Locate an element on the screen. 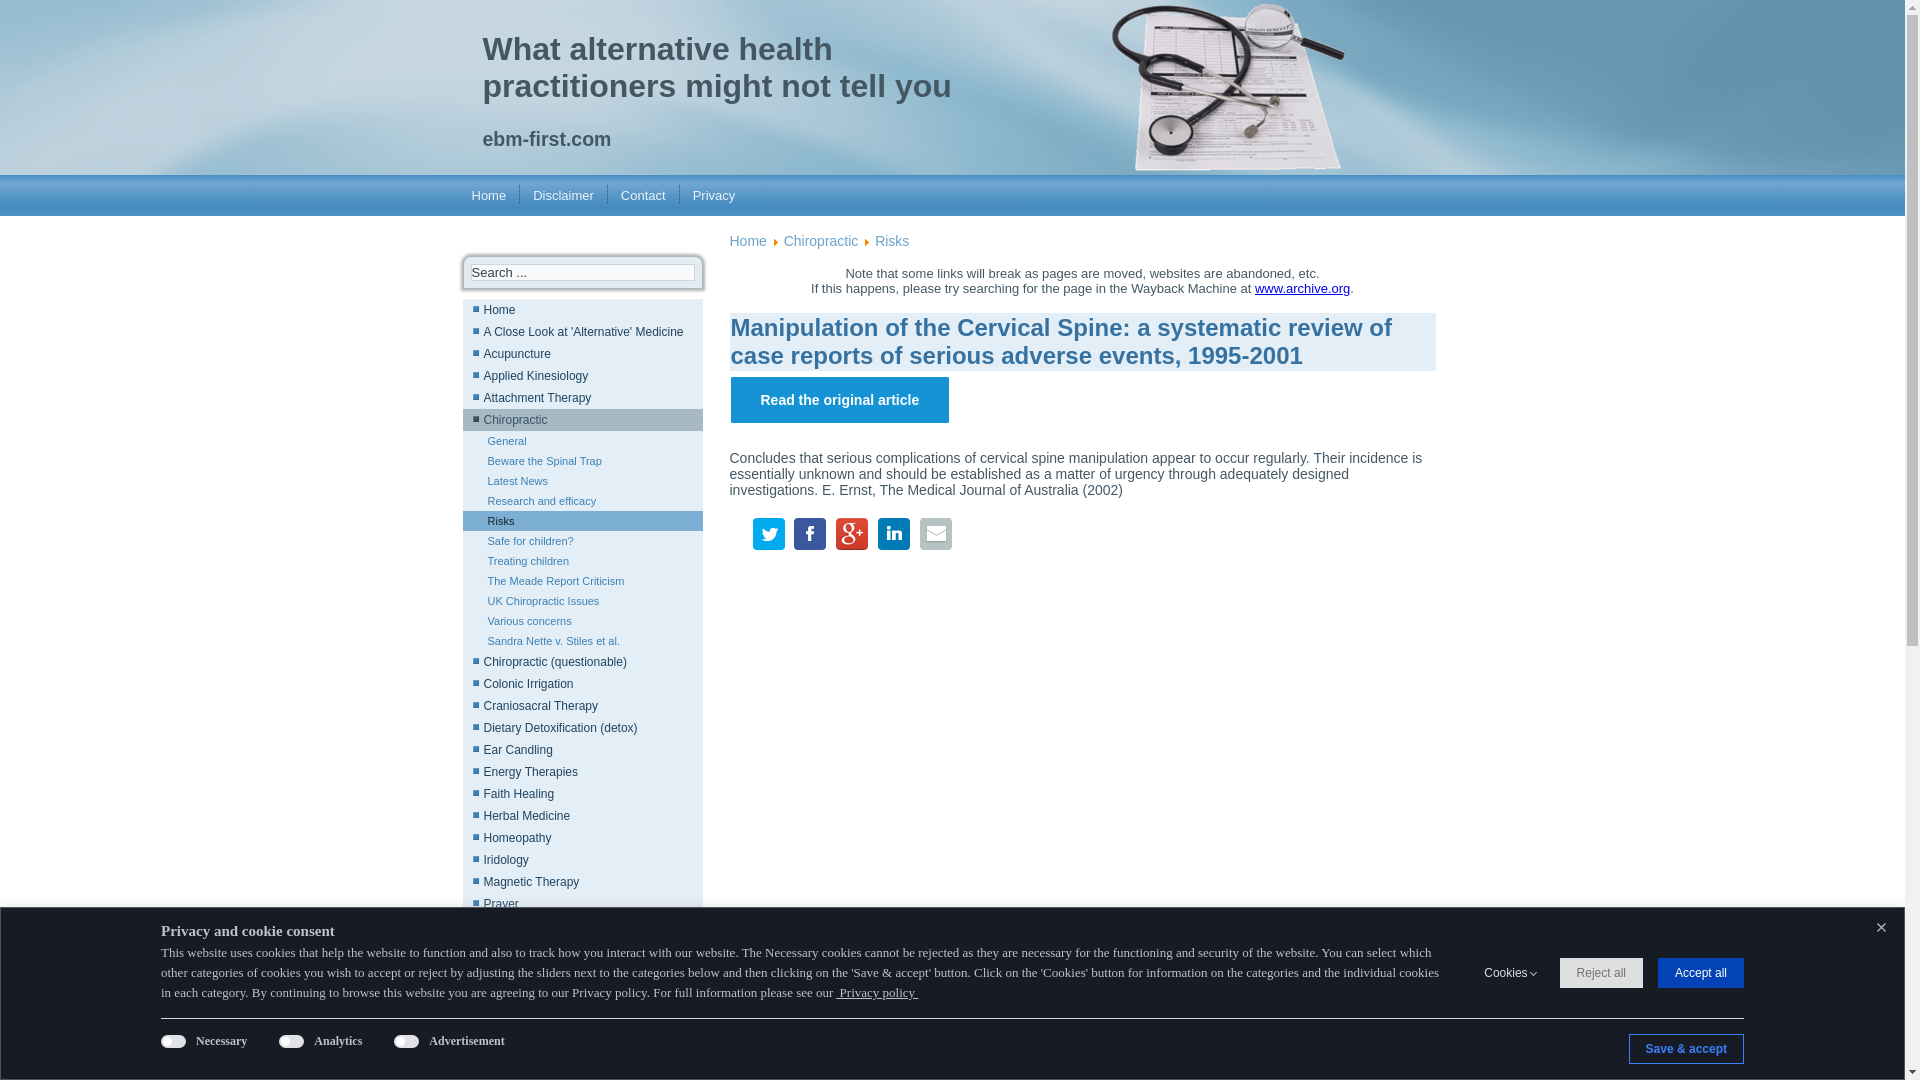 This screenshot has width=1920, height=1080. Colonic Irrigation is located at coordinates (582, 684).